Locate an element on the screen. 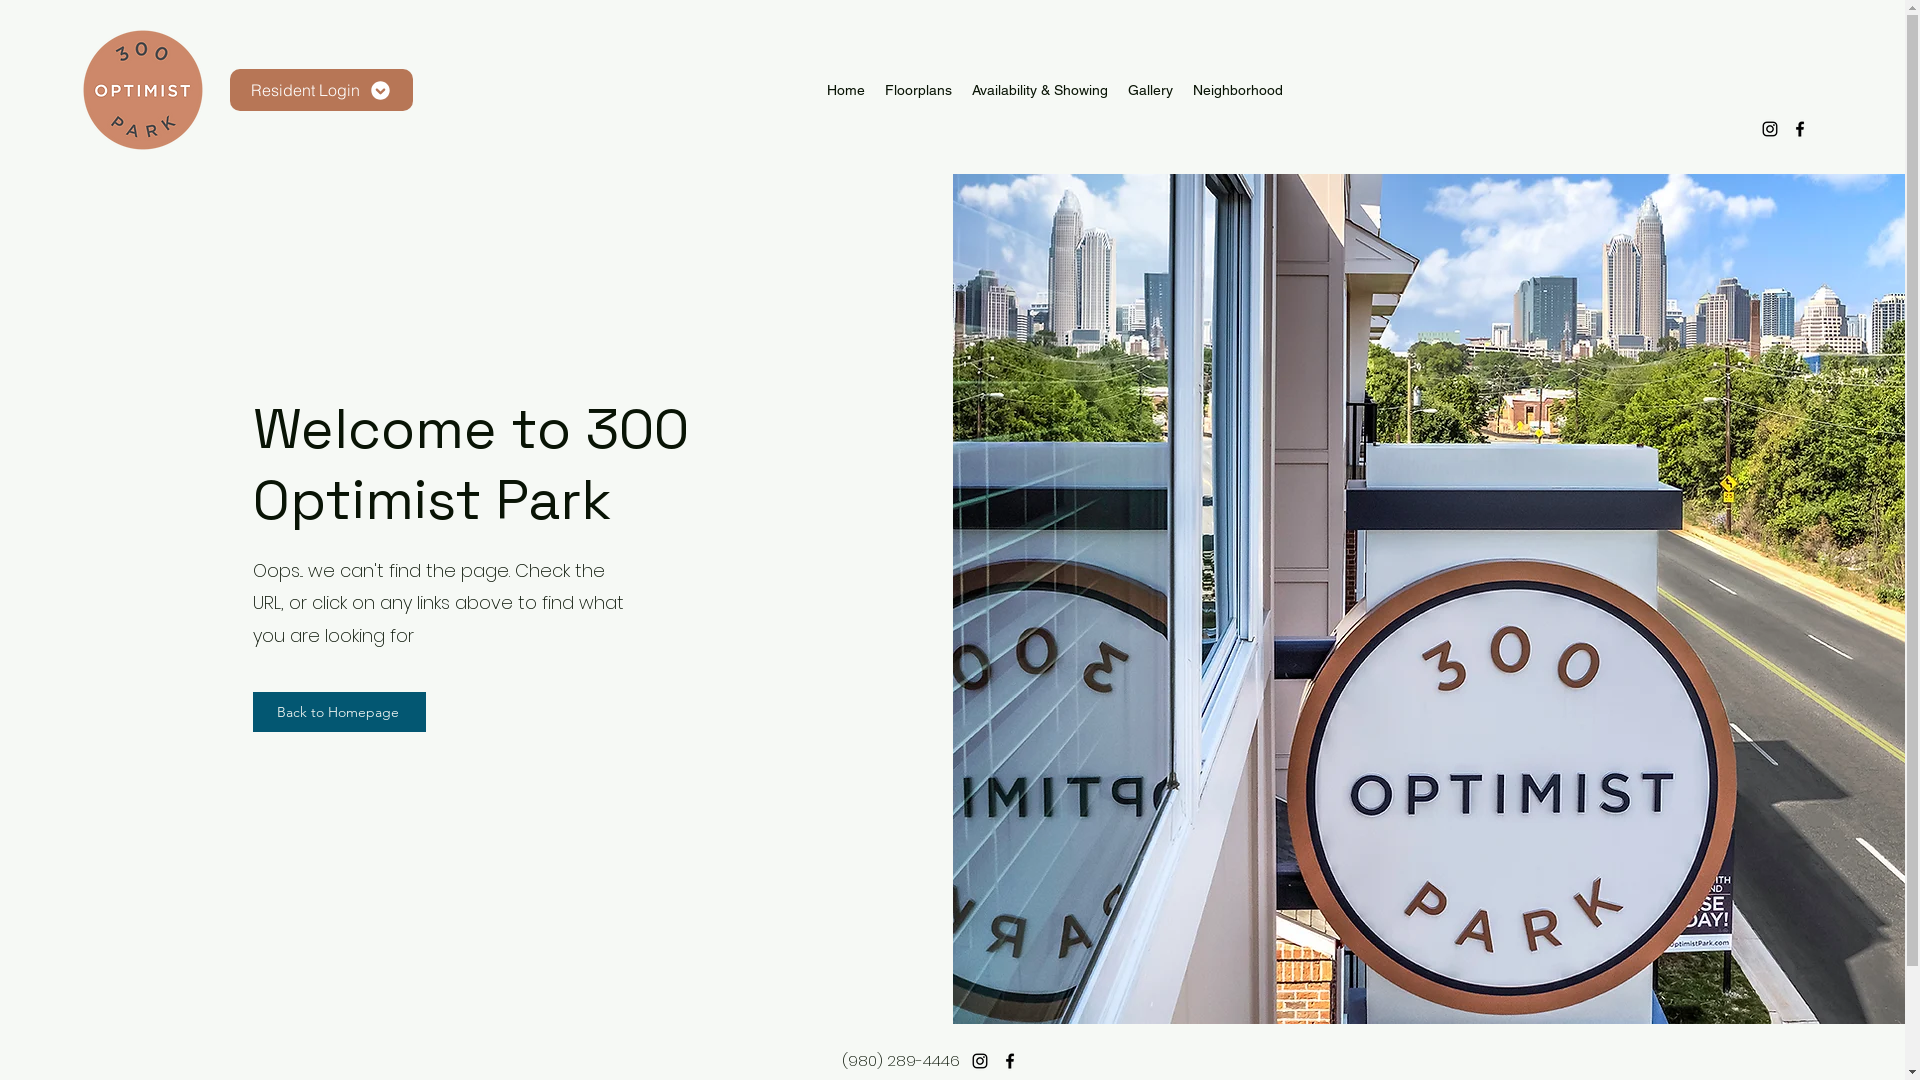  Gallery is located at coordinates (1150, 90).